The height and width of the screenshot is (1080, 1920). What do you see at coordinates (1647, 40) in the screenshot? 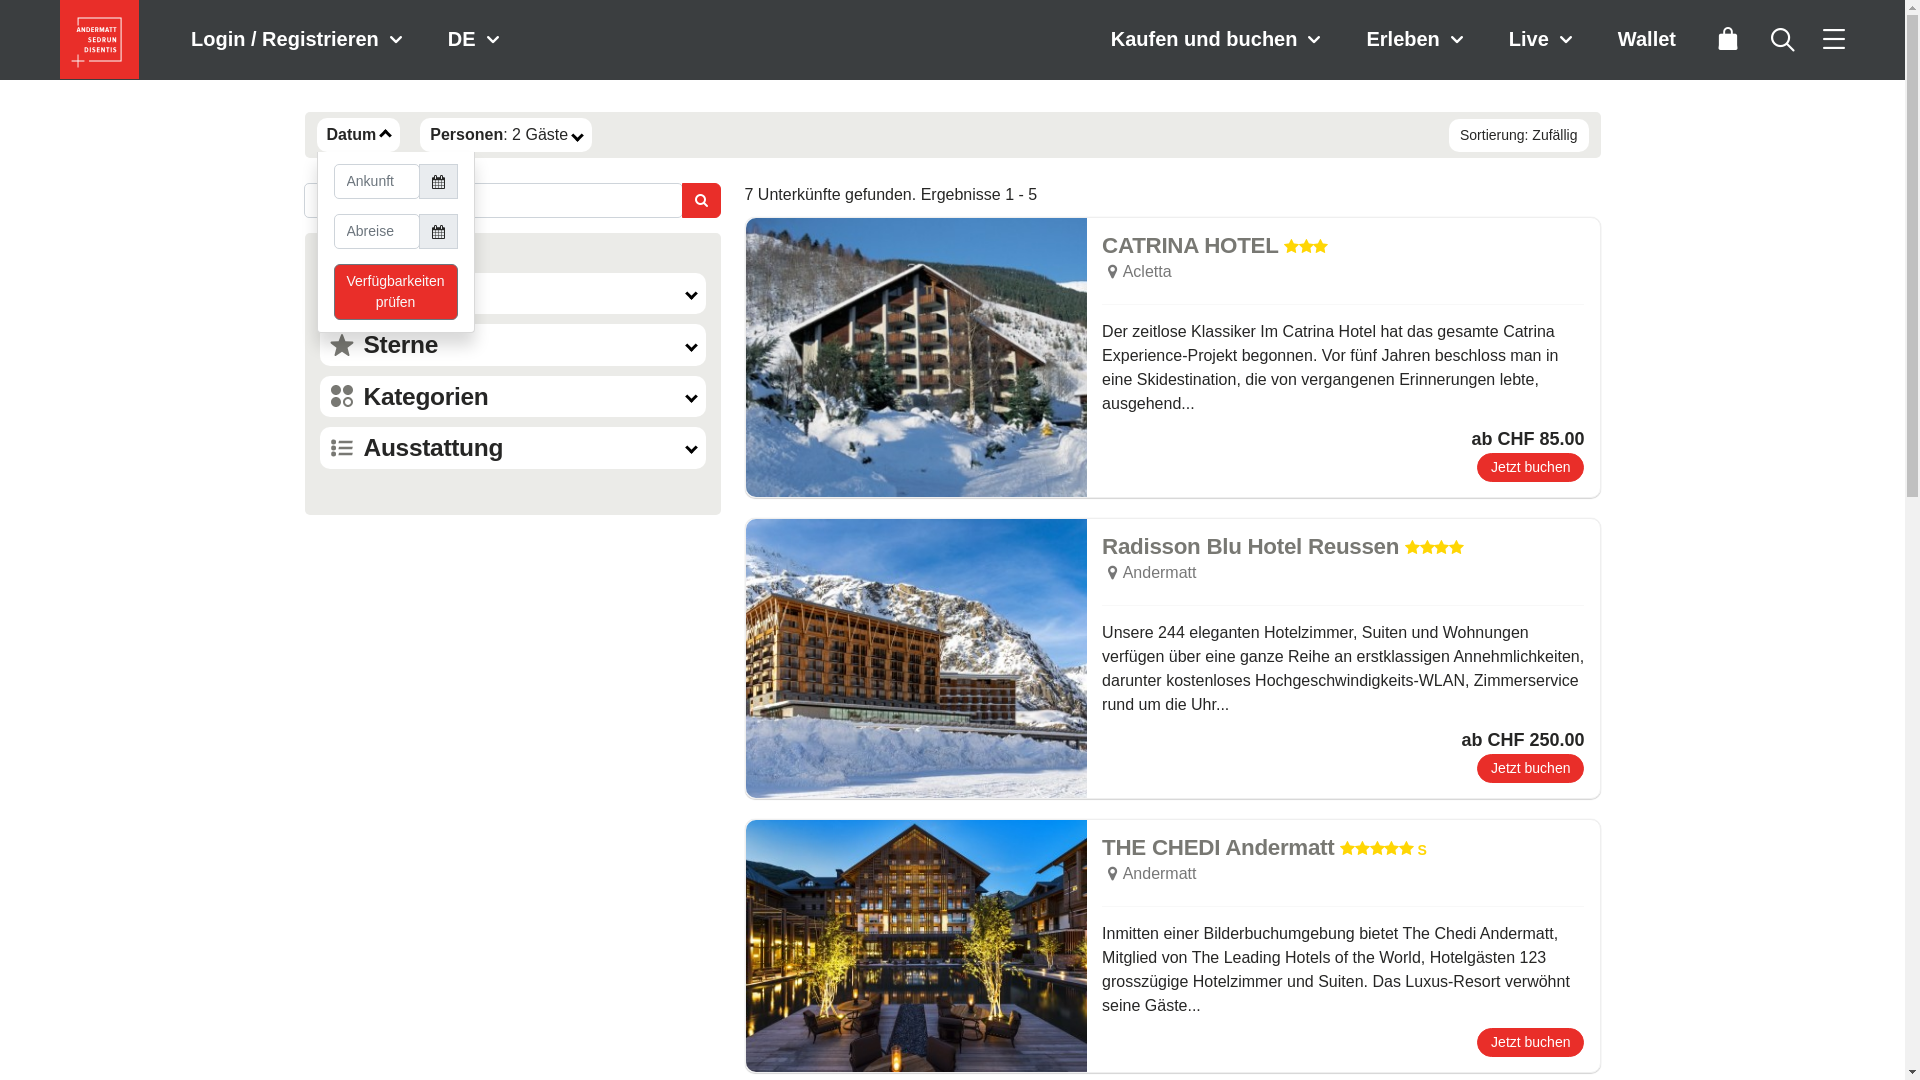
I see `Wallet` at bounding box center [1647, 40].